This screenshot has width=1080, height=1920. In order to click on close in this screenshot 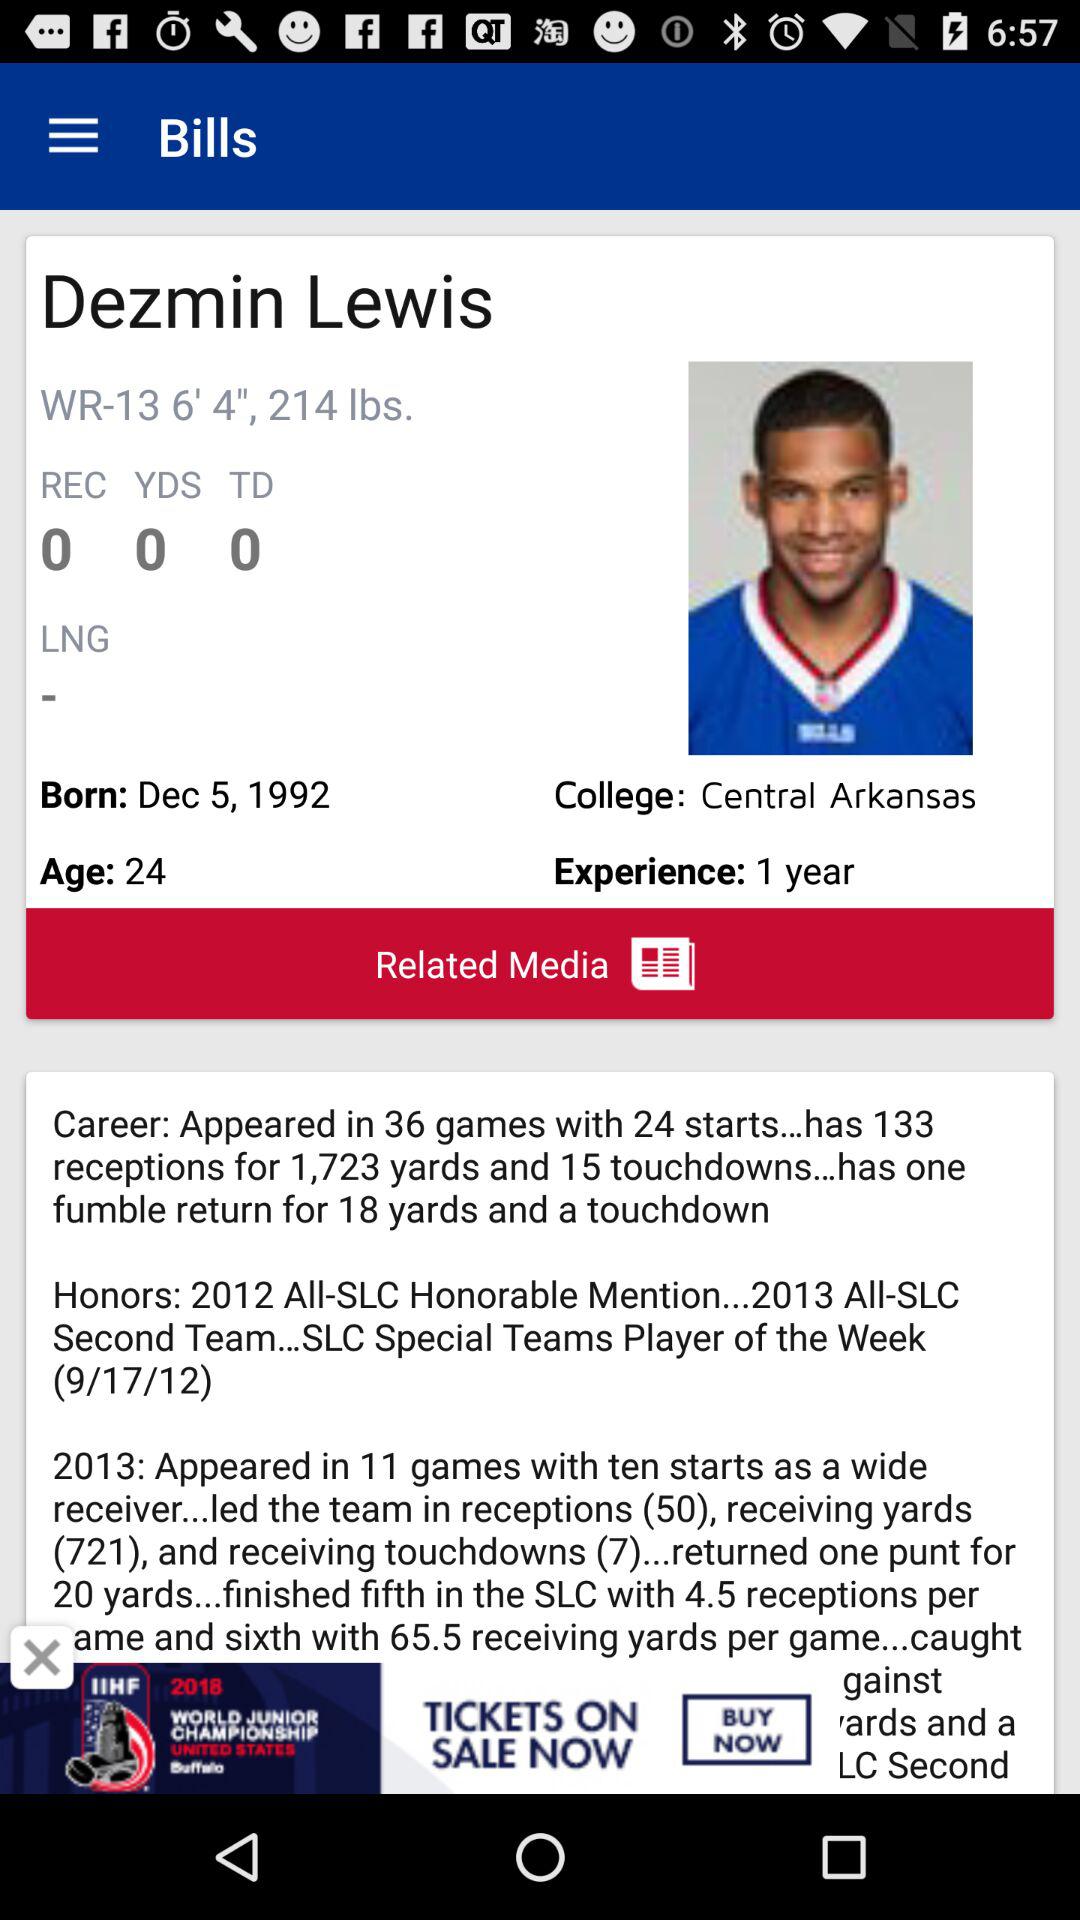, I will do `click(42, 1657)`.